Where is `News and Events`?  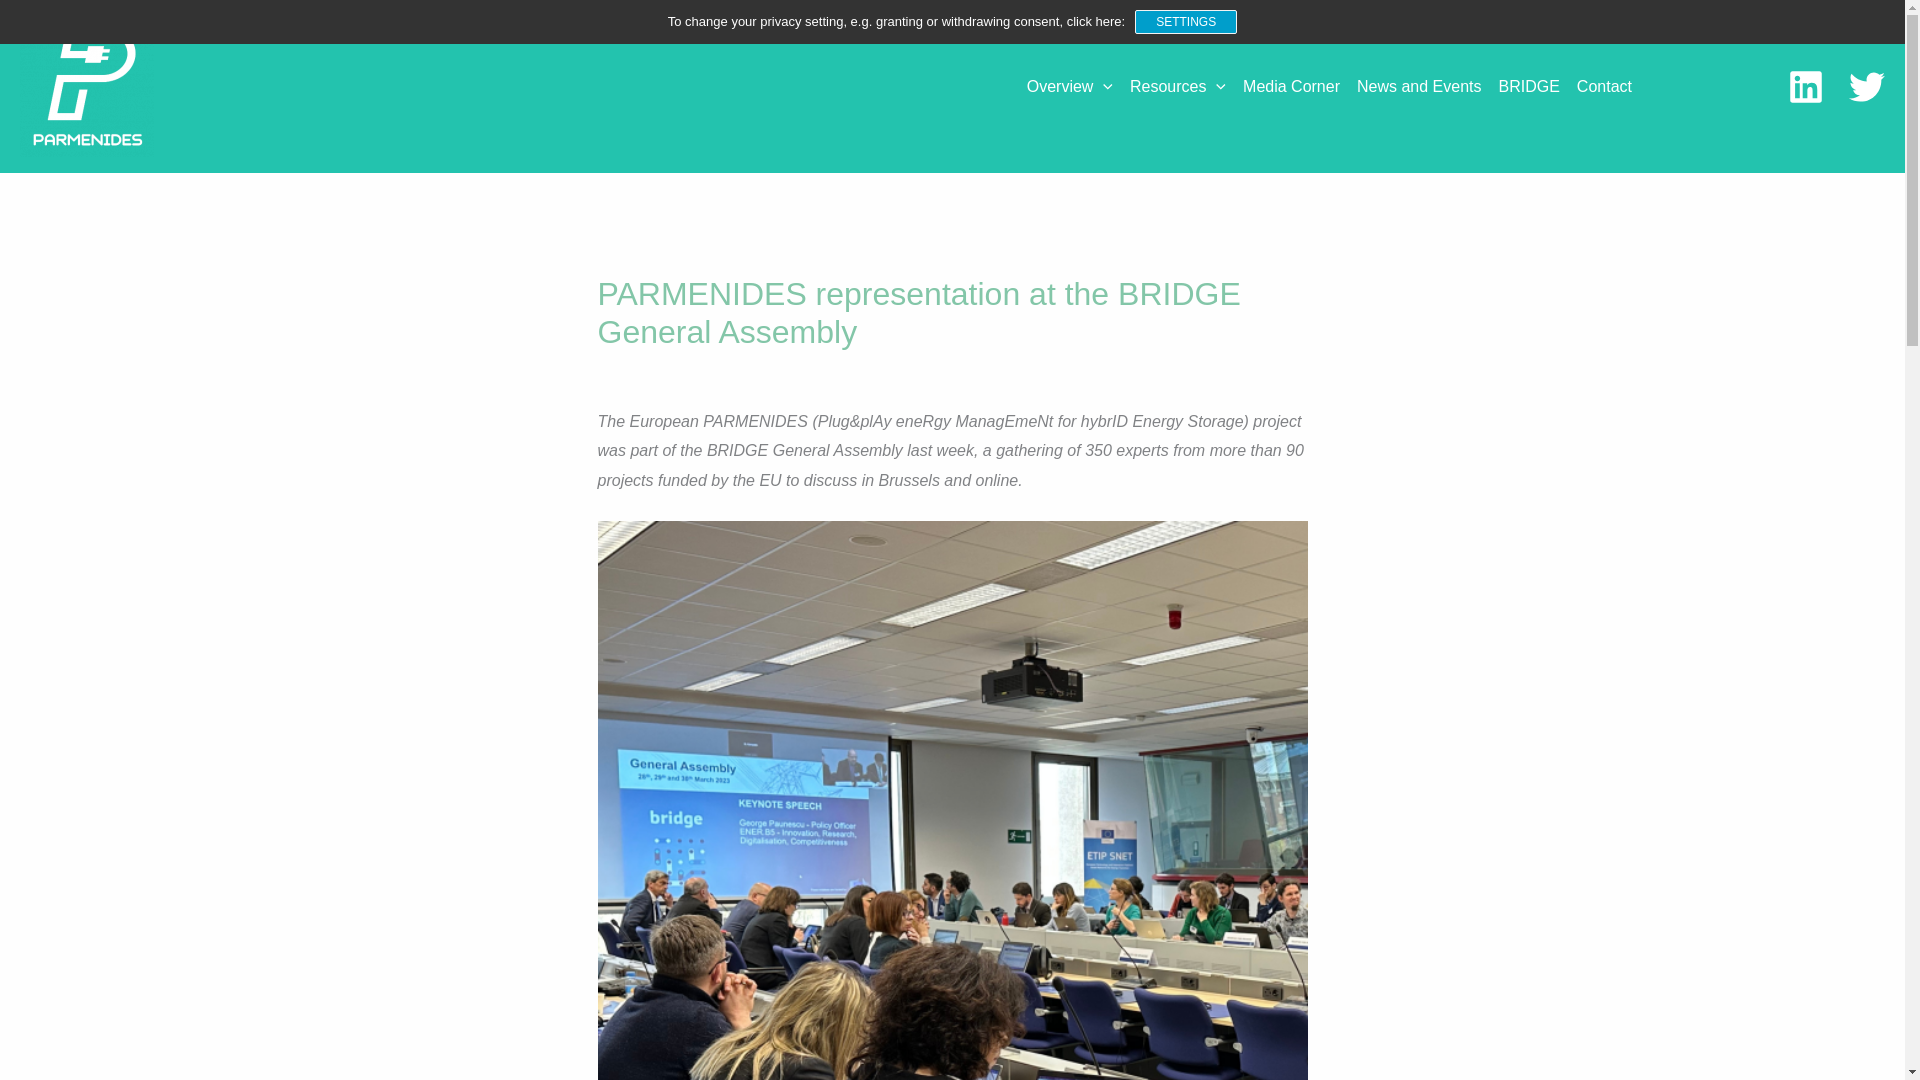
News and Events is located at coordinates (1426, 86).